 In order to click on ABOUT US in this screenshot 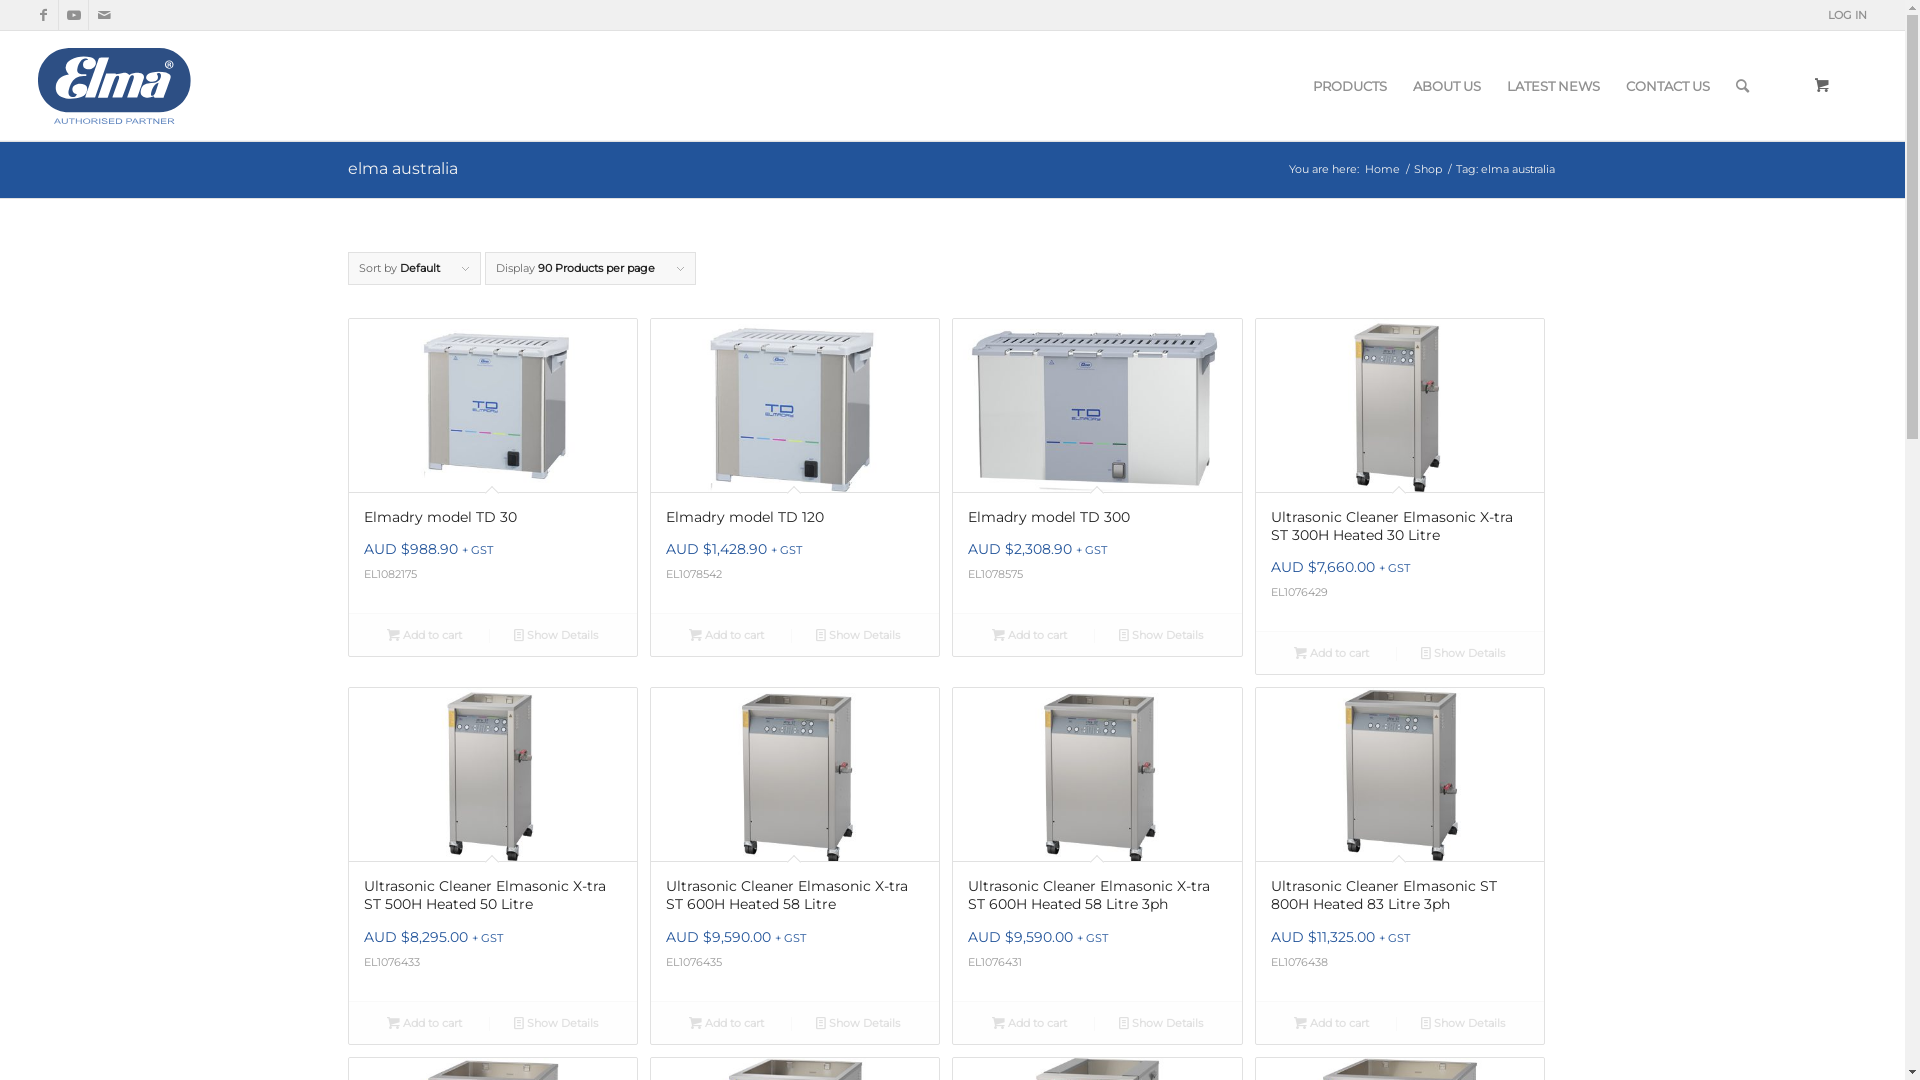, I will do `click(1447, 86)`.